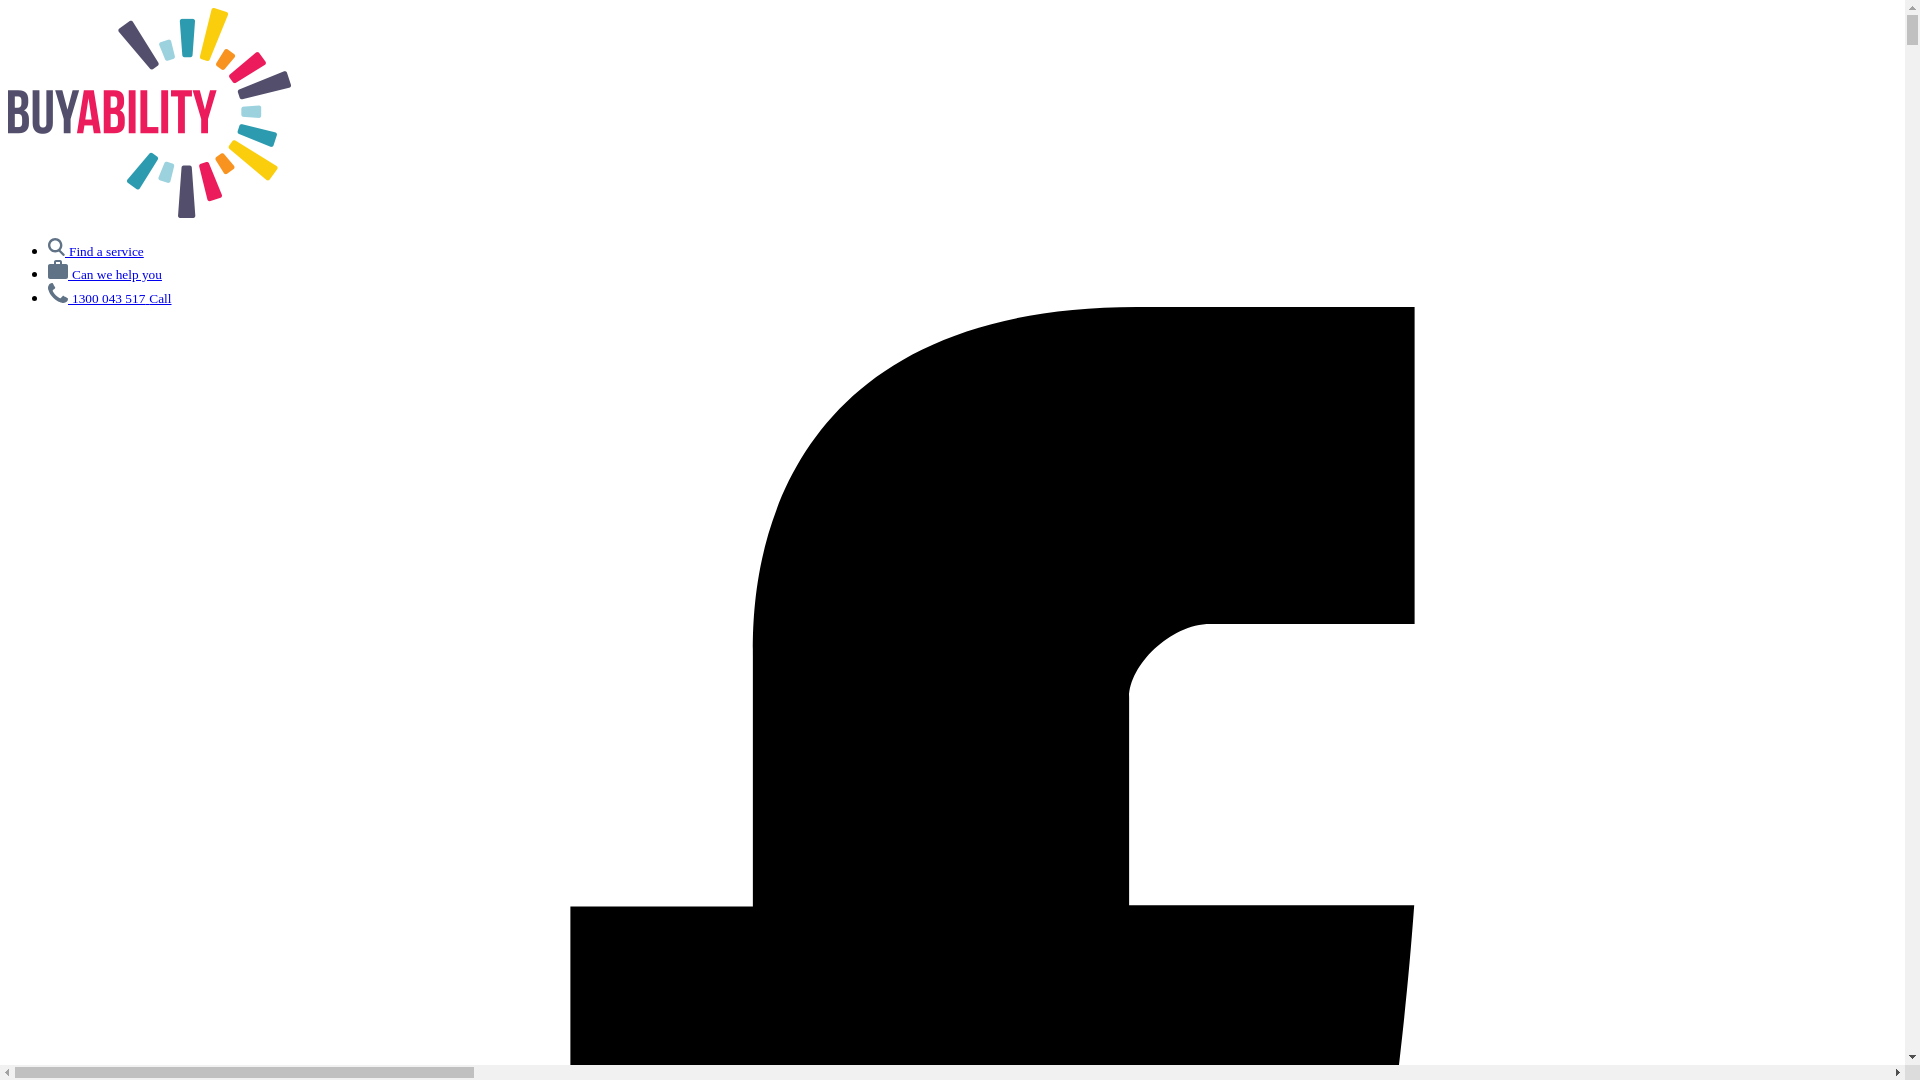  Describe the element at coordinates (150, 212) in the screenshot. I see `BuyAbility - Social Procurement Specialists` at that location.